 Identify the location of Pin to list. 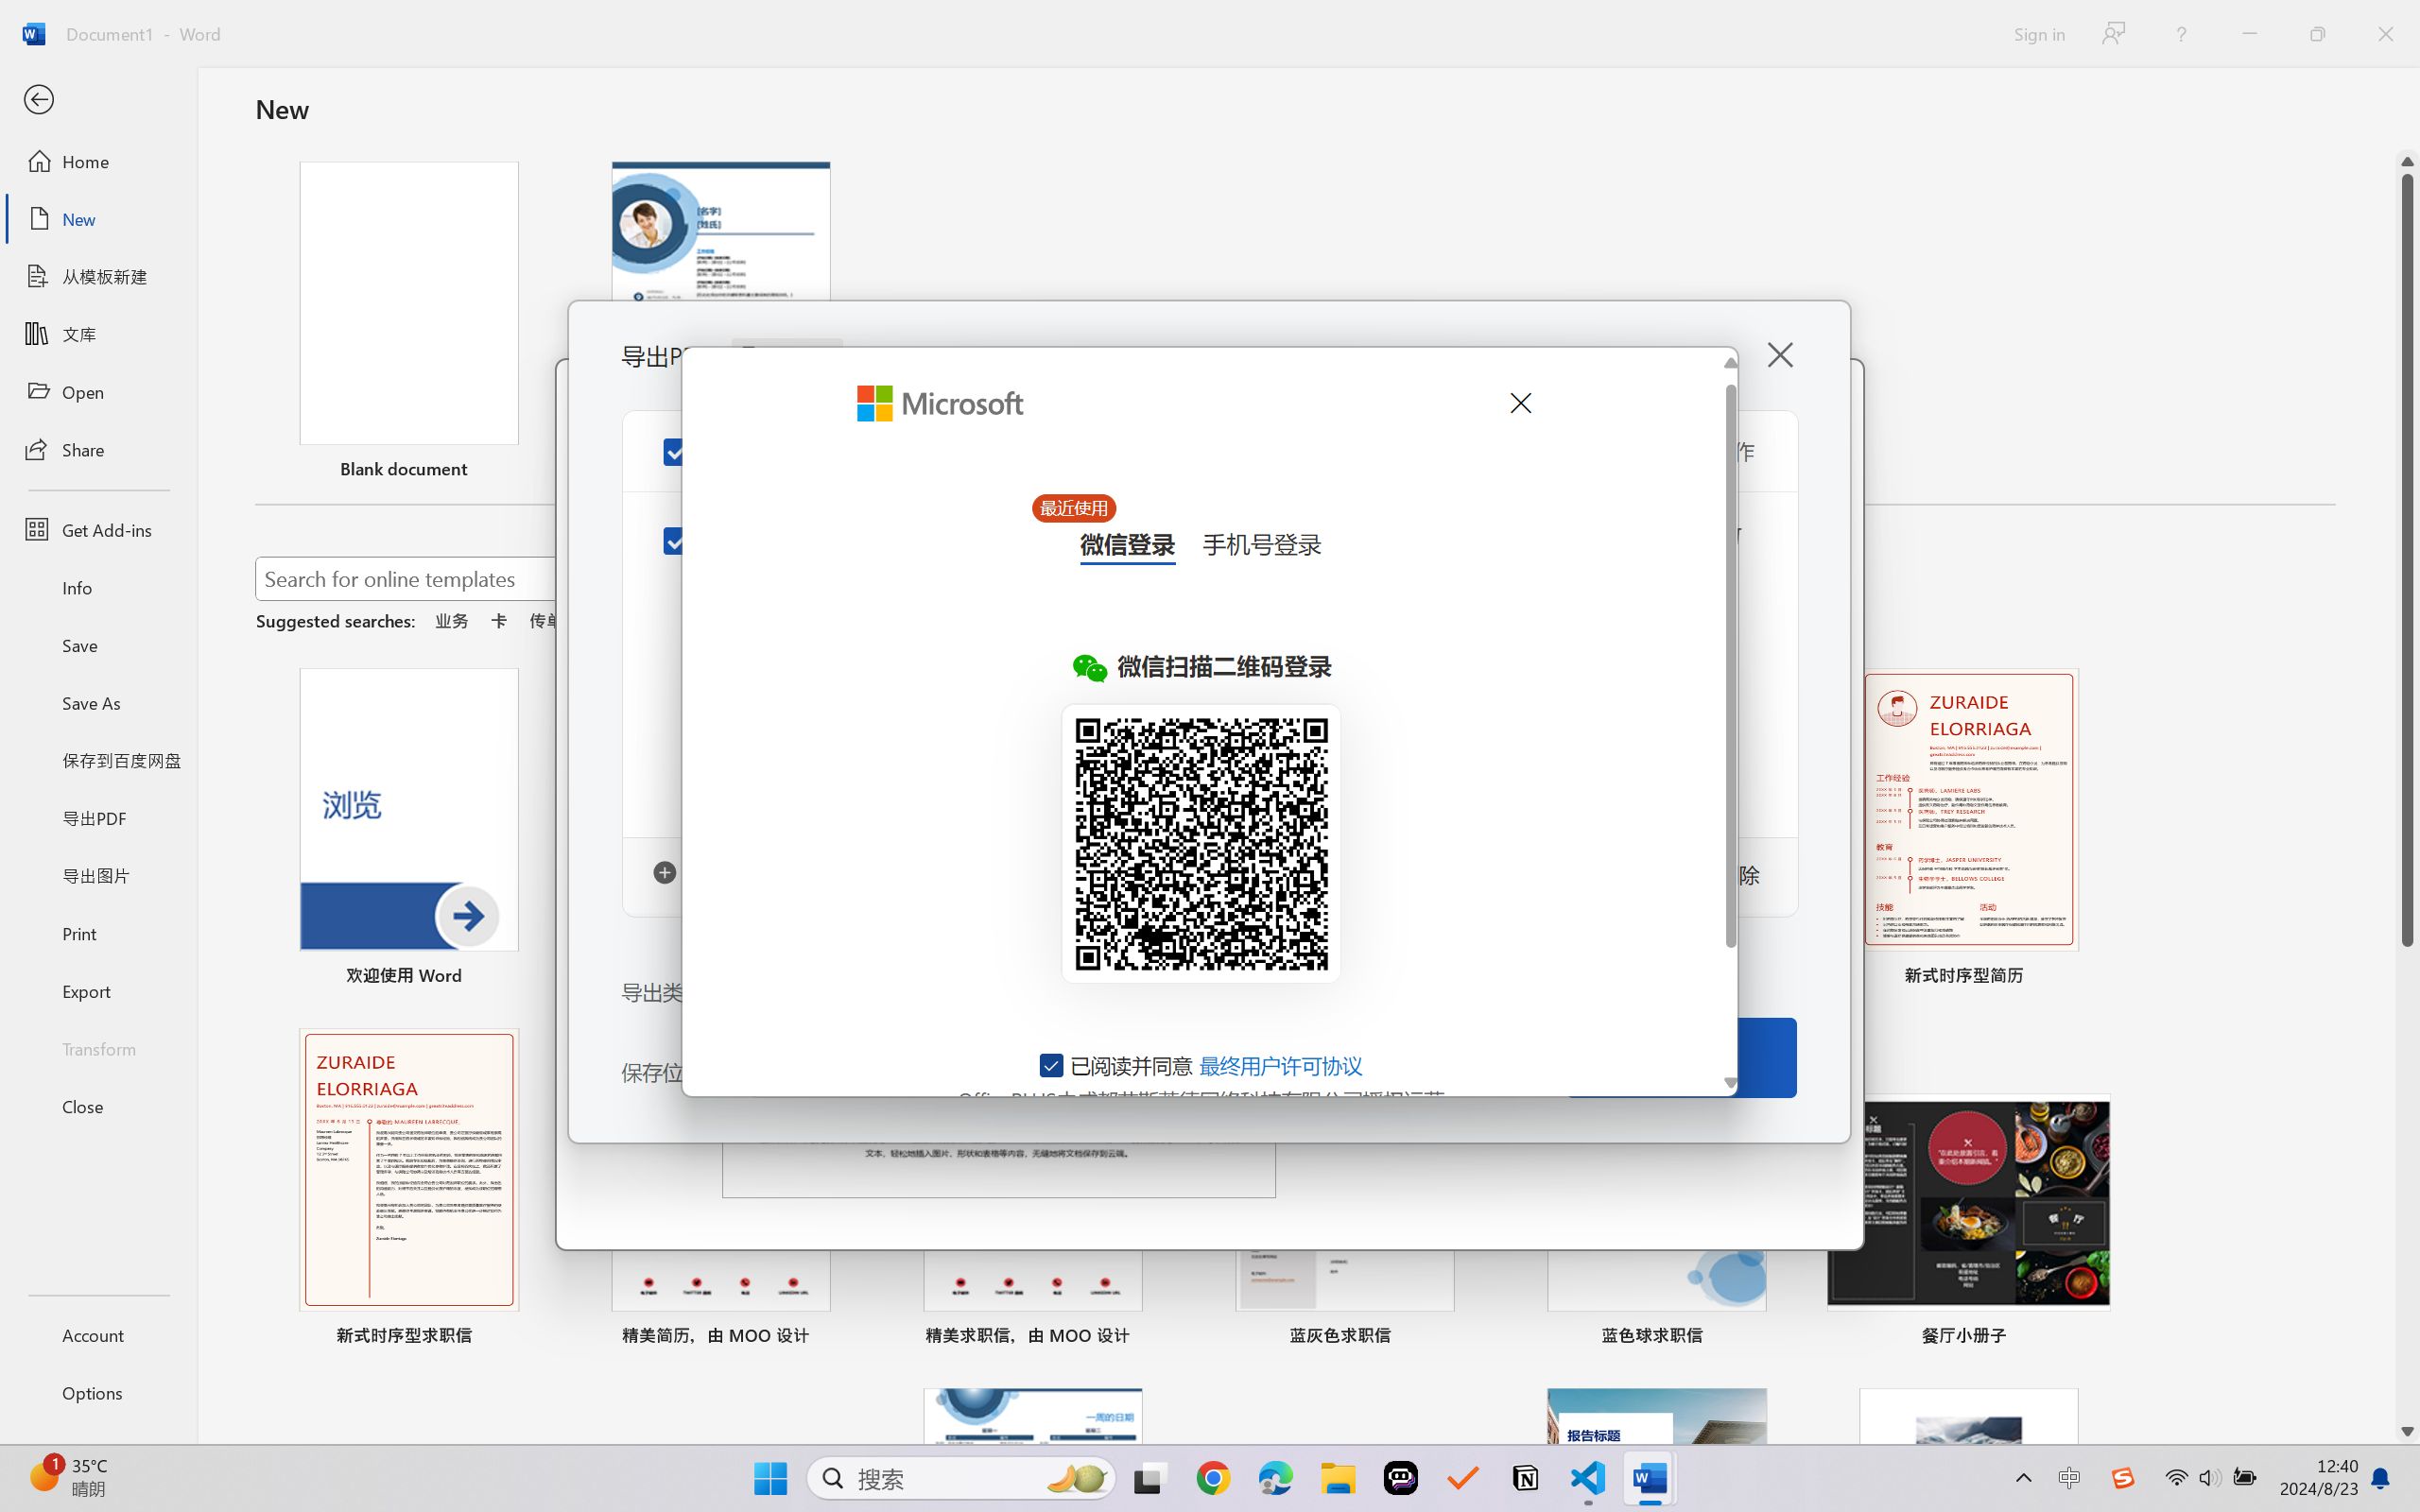
(2091, 1338).